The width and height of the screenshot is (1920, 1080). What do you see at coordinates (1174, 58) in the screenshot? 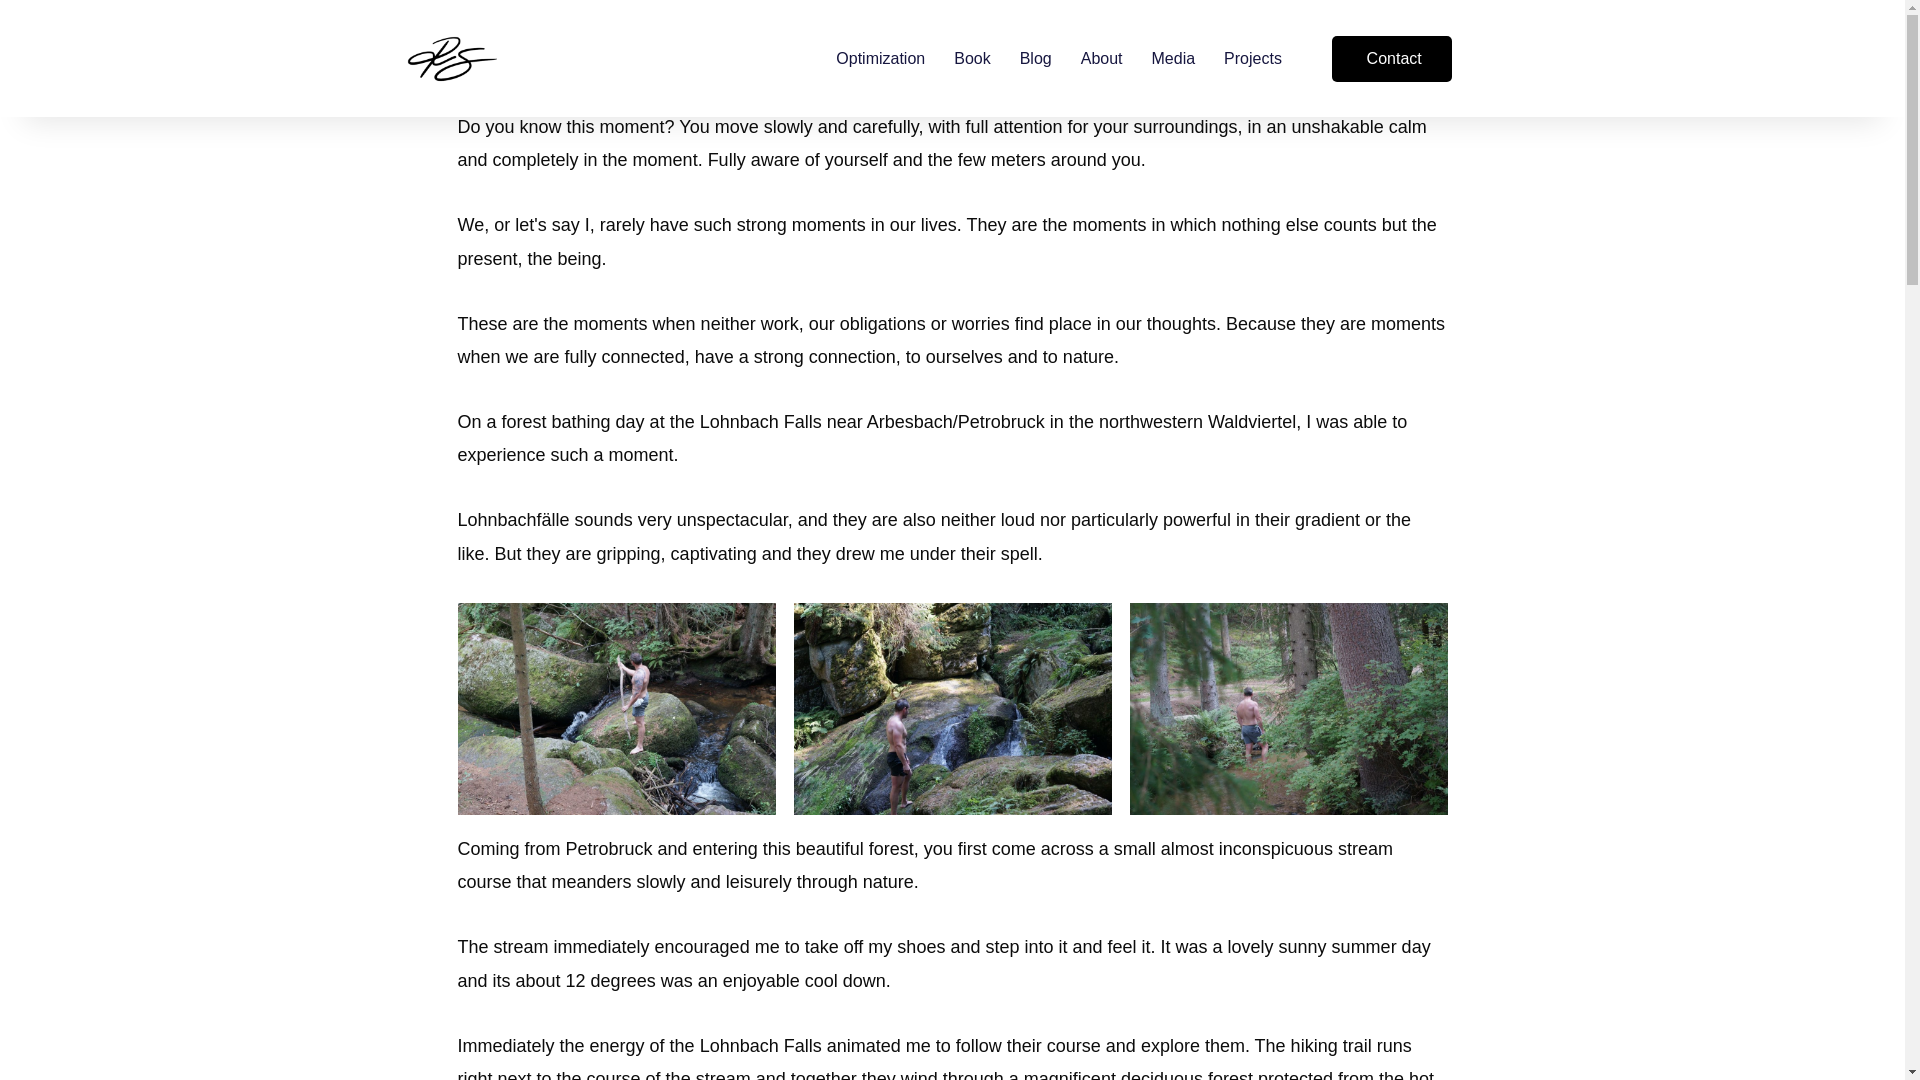
I see `Media` at bounding box center [1174, 58].